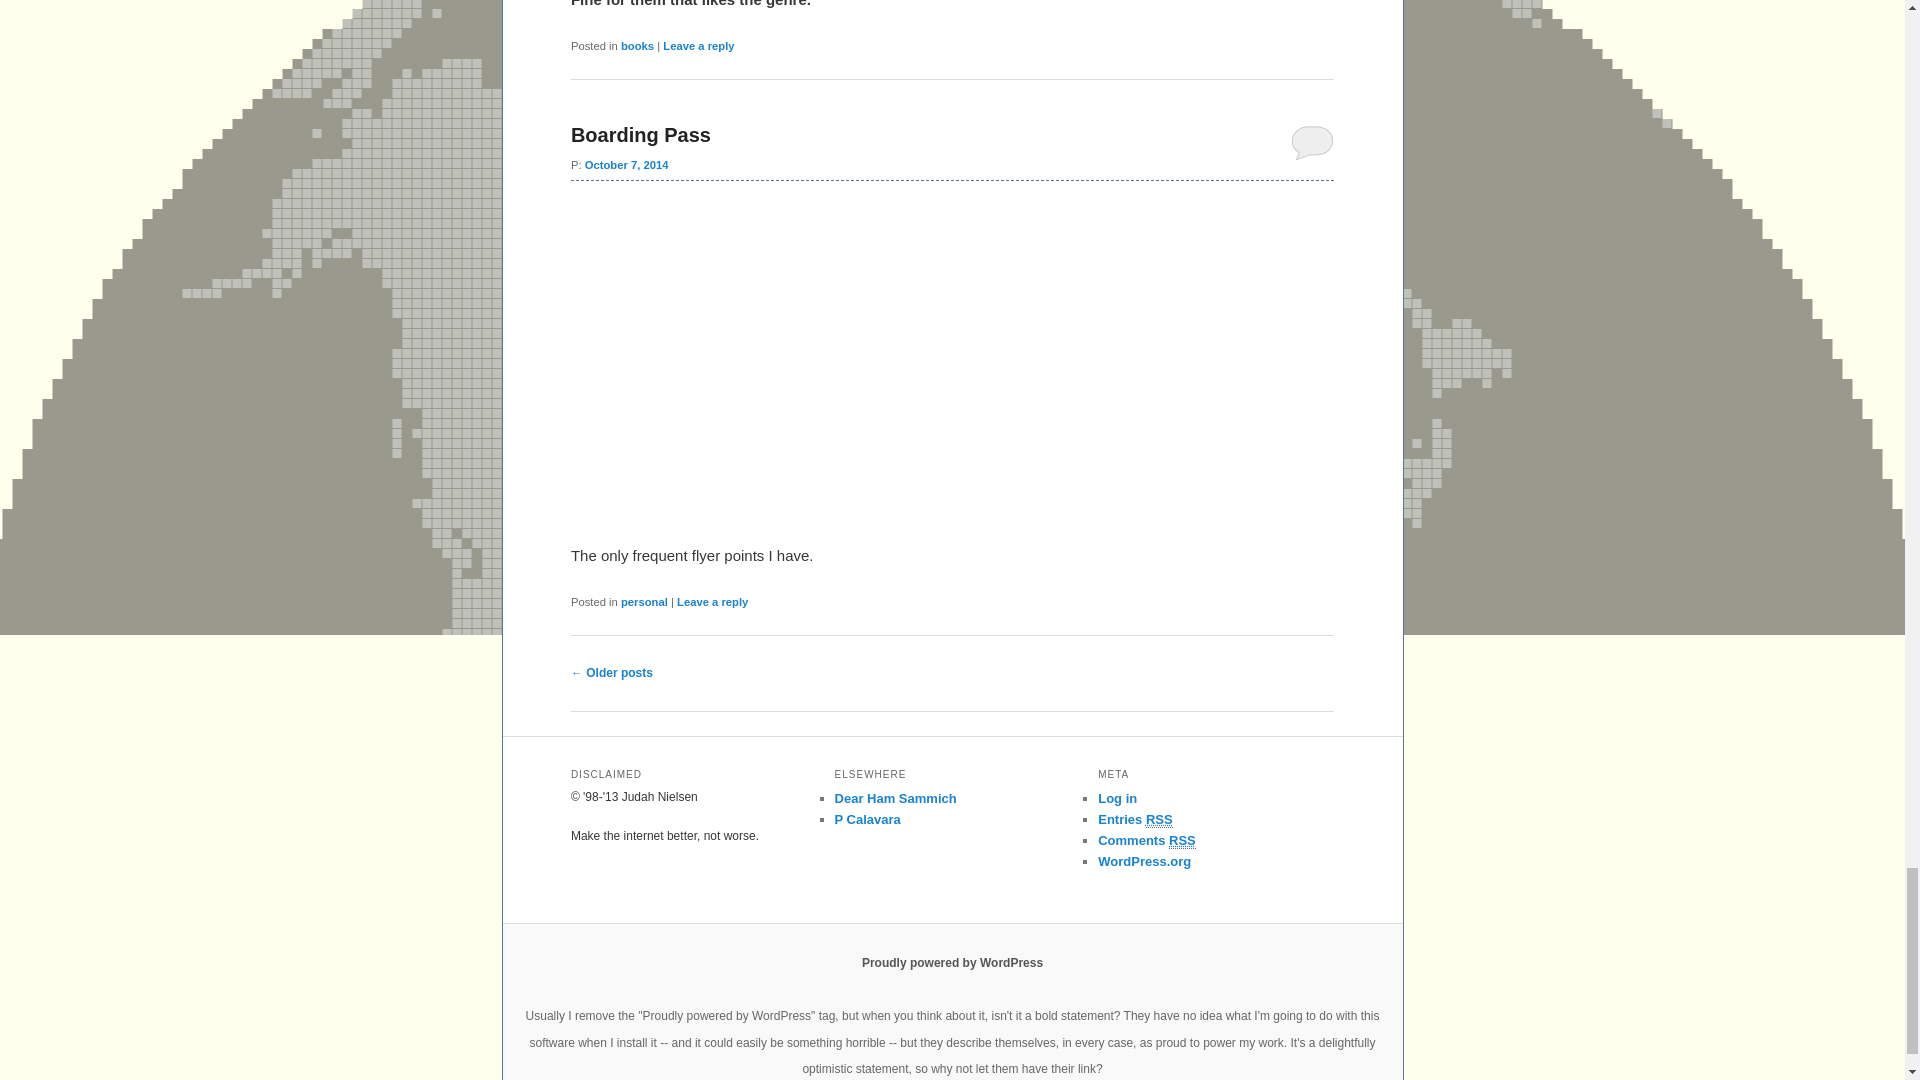  What do you see at coordinates (868, 820) in the screenshot?
I see `P. Calavara is a former bandmate and Olympia, WA artist.` at bounding box center [868, 820].